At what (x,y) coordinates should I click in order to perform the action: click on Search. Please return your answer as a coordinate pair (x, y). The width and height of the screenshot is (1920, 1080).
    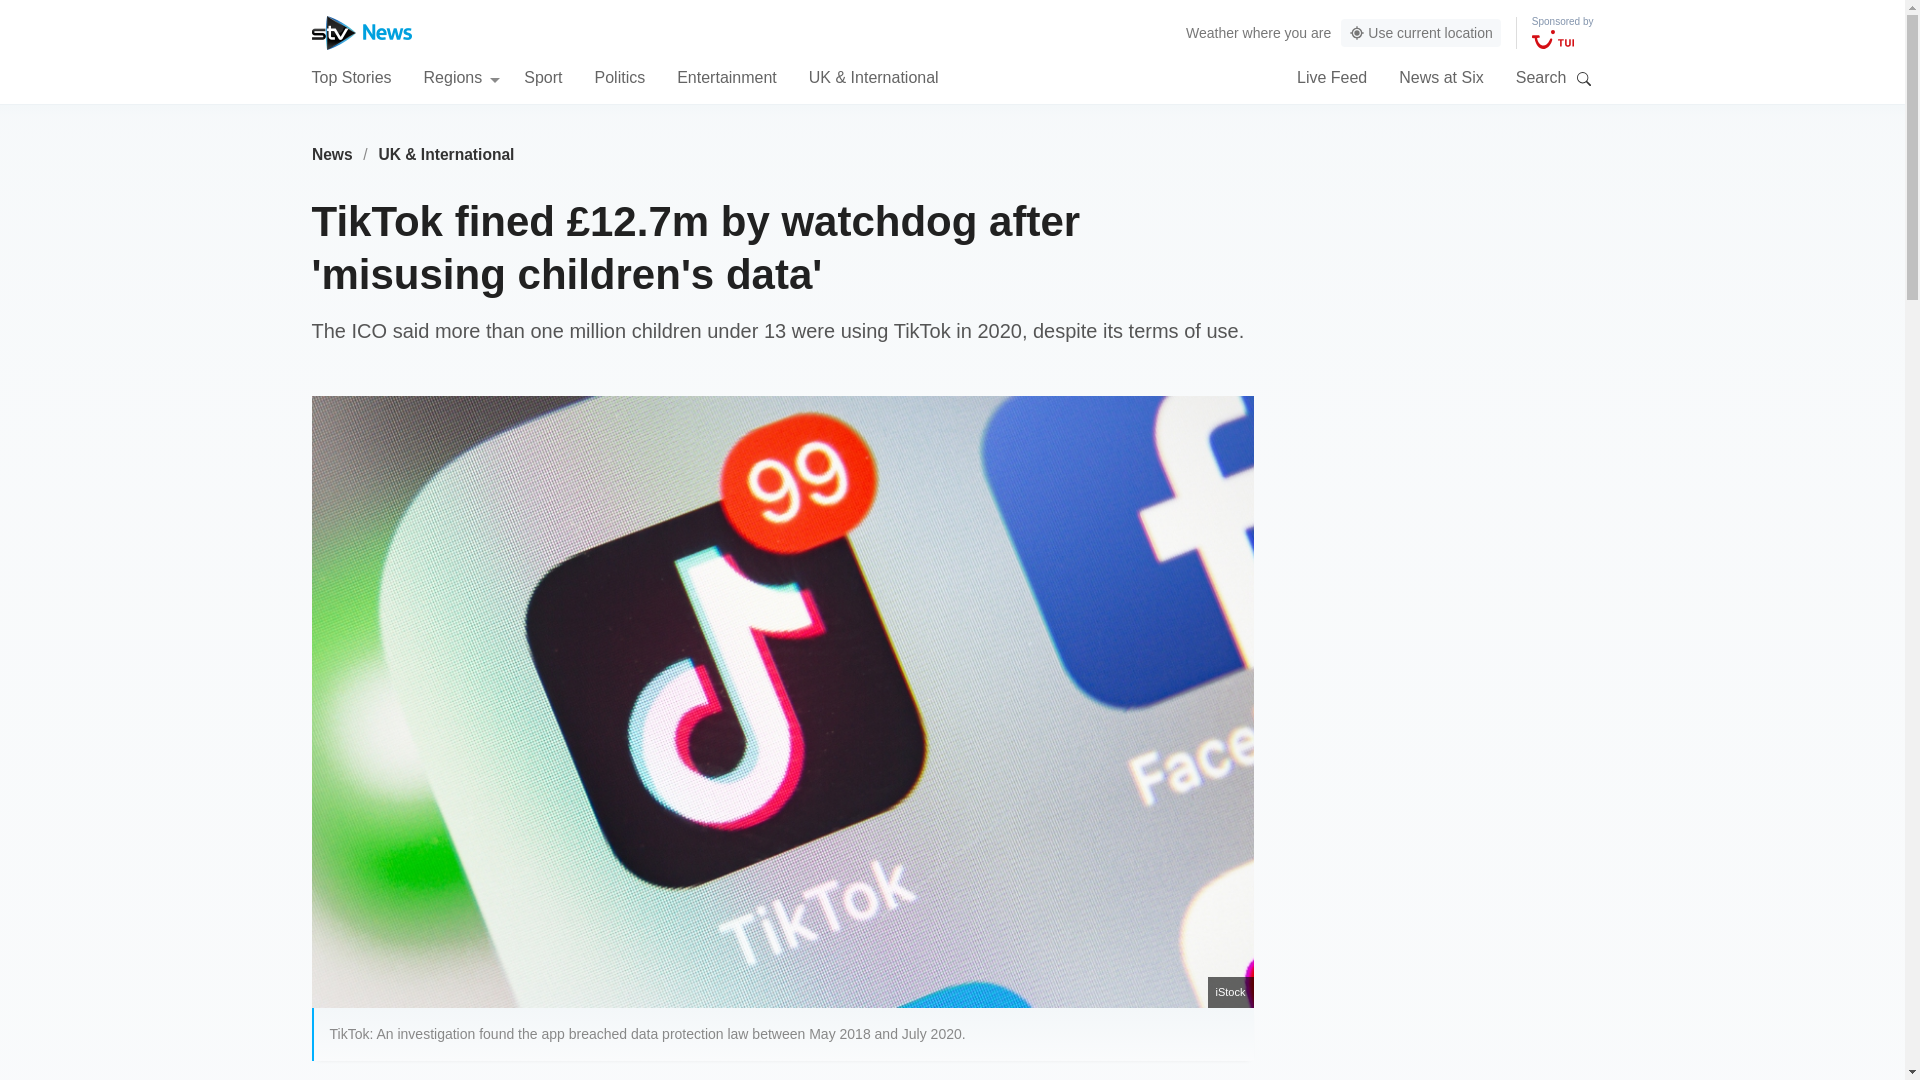
    Looking at the image, I should click on (1584, 78).